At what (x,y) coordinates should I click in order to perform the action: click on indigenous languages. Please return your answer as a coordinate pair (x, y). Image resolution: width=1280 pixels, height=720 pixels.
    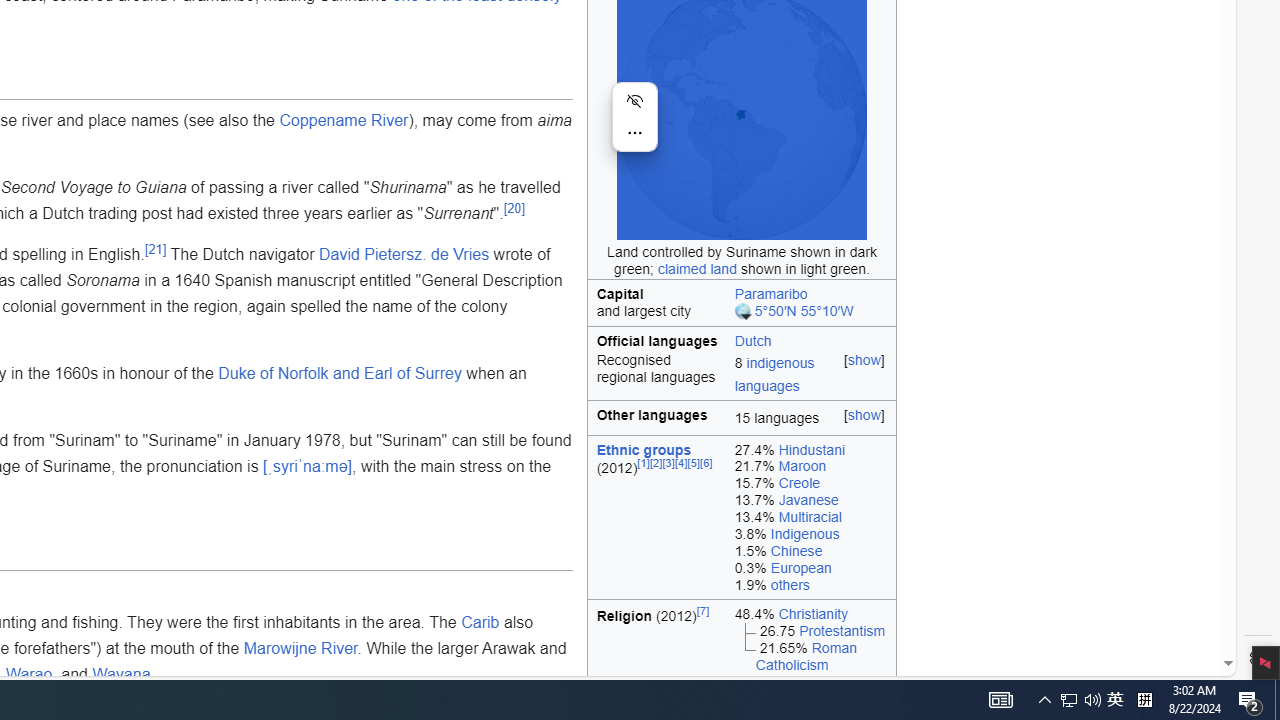
    Looking at the image, I should click on (774, 374).